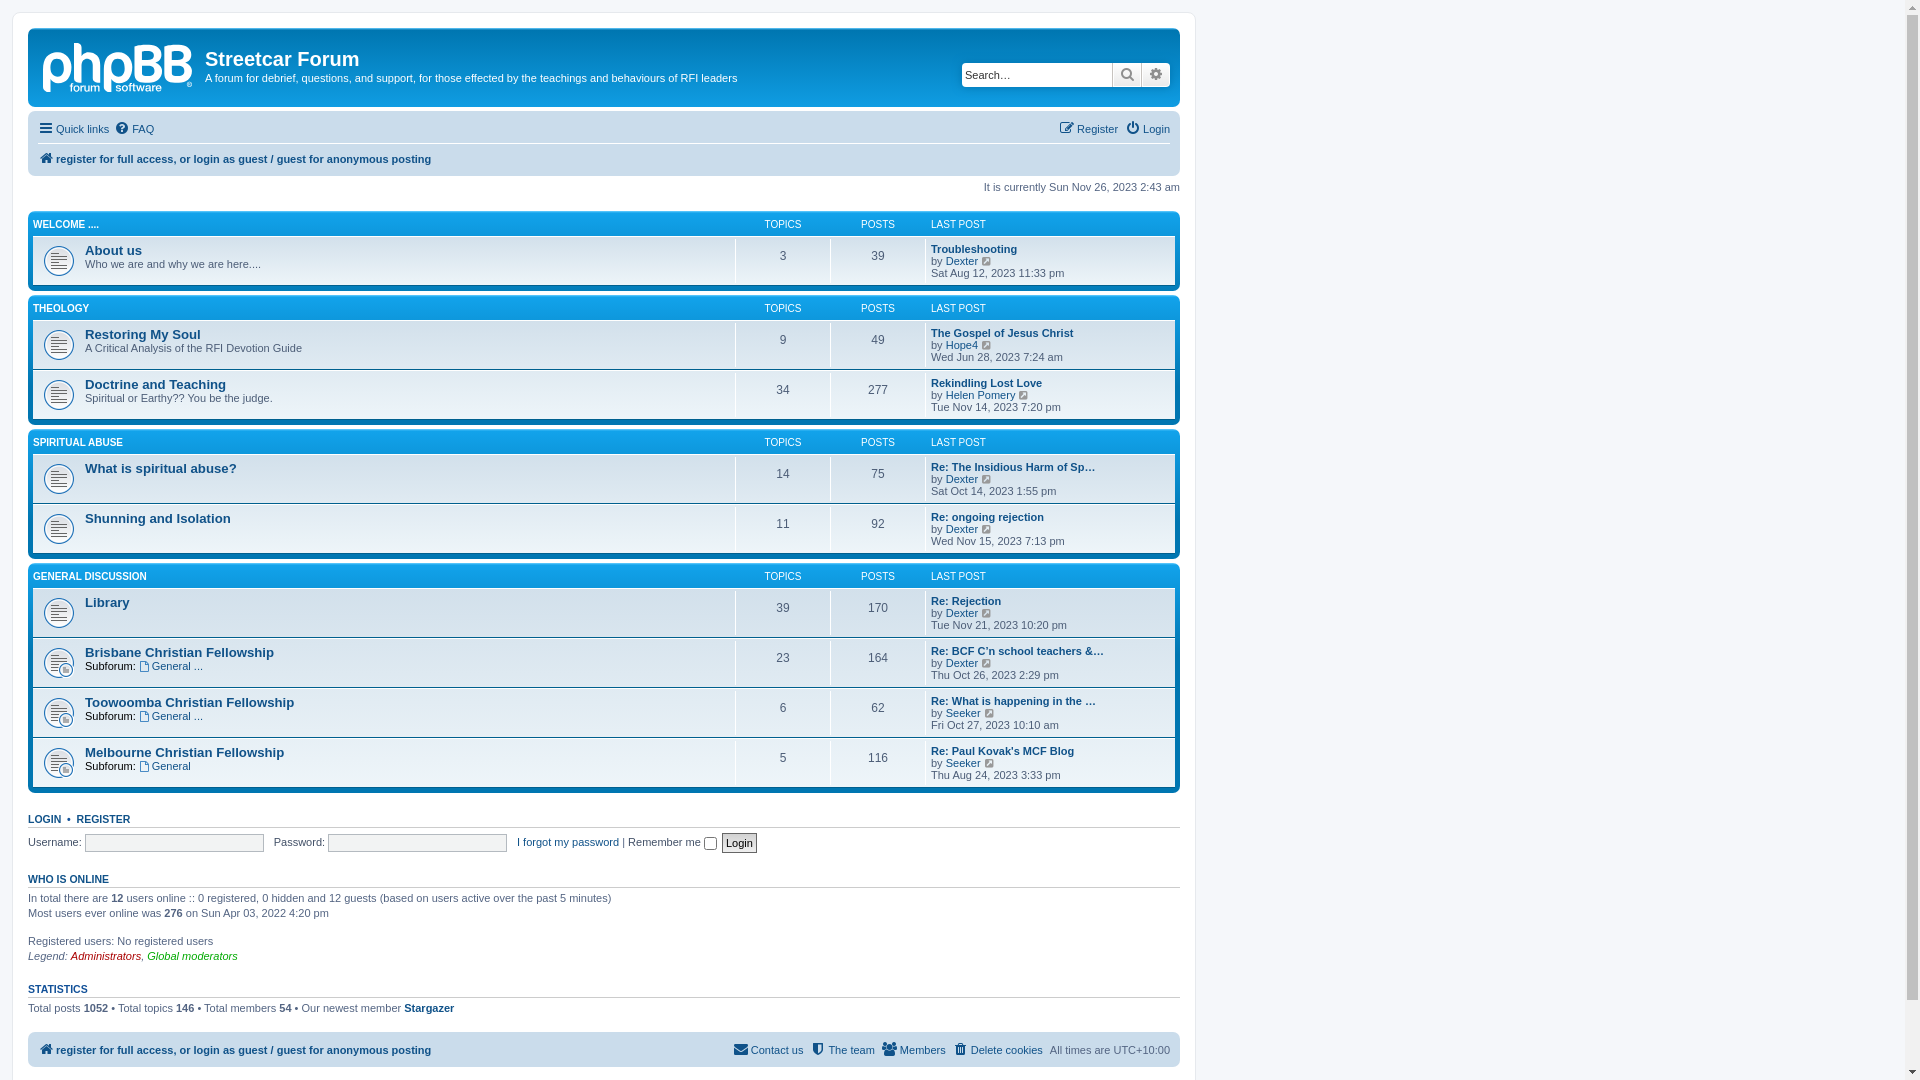  Describe the element at coordinates (974, 249) in the screenshot. I see `Troubleshooting` at that location.